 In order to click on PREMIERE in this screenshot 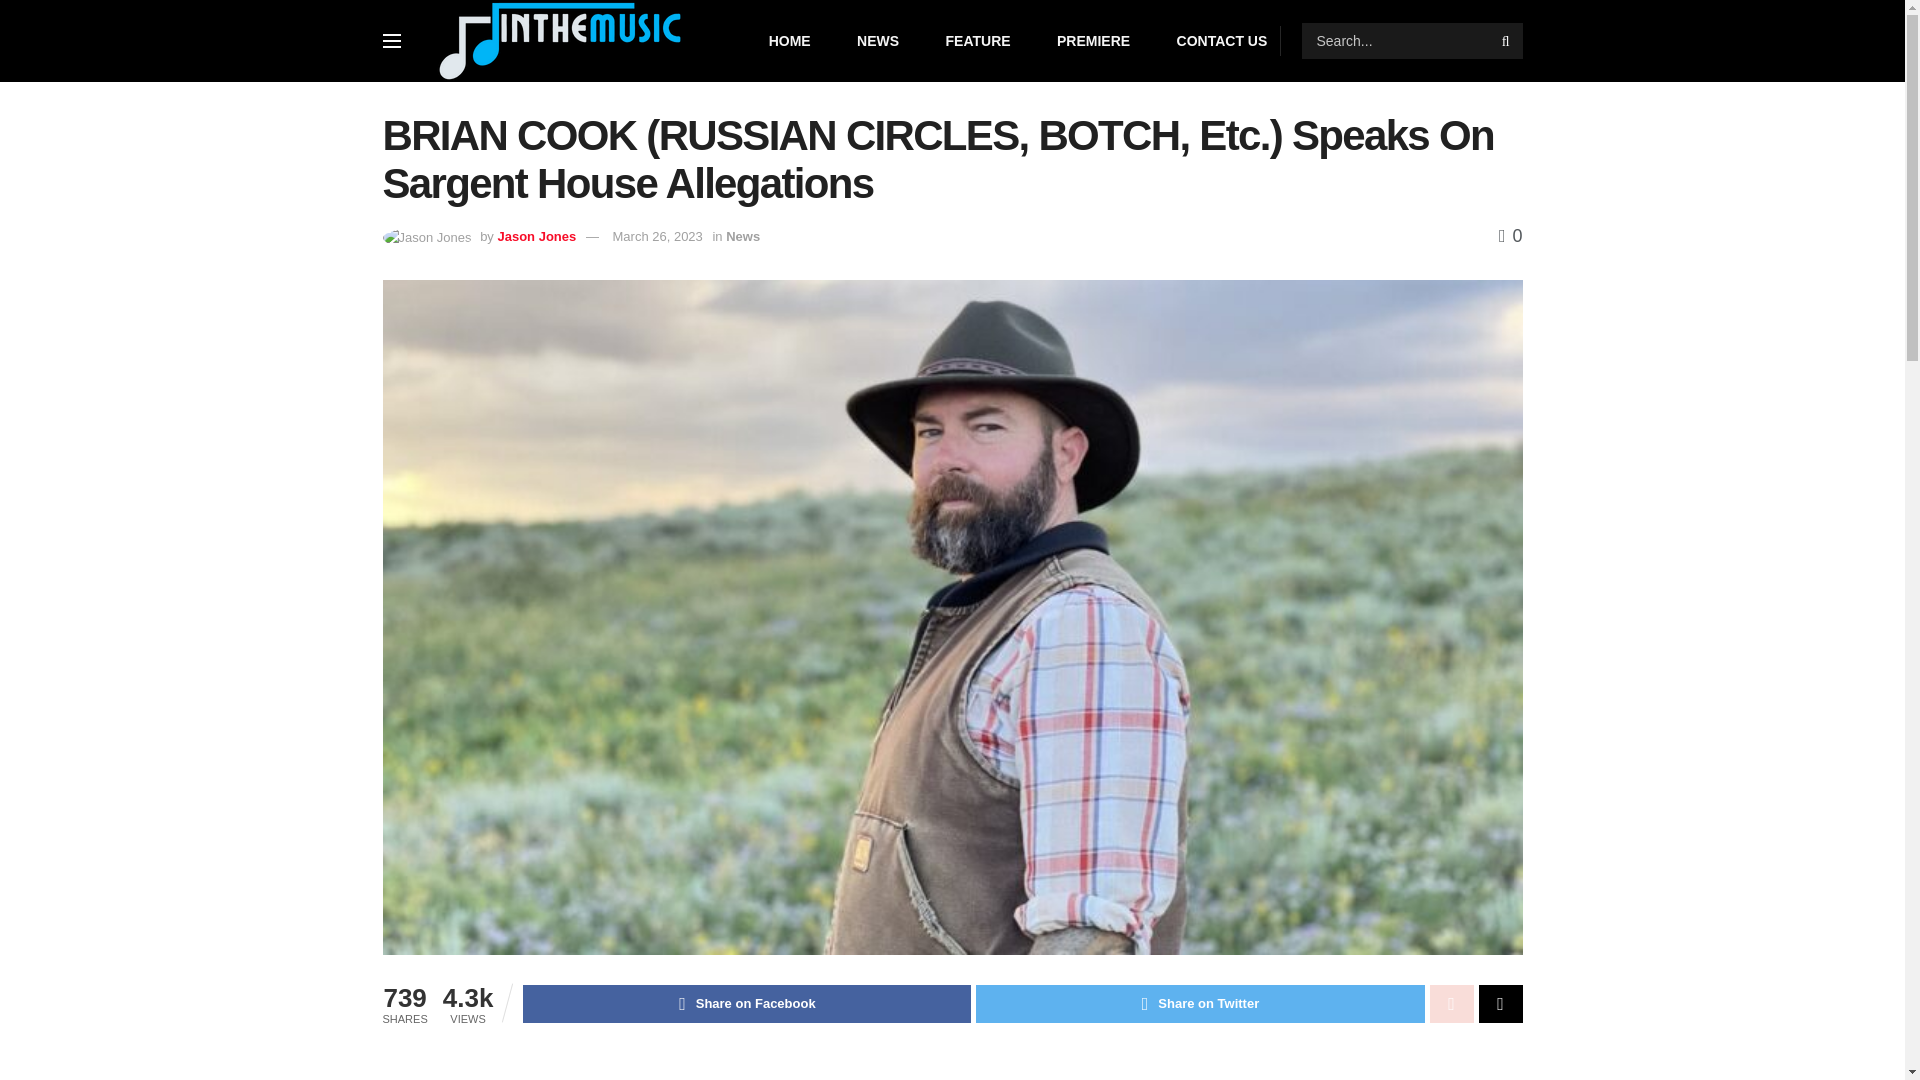, I will do `click(1094, 41)`.